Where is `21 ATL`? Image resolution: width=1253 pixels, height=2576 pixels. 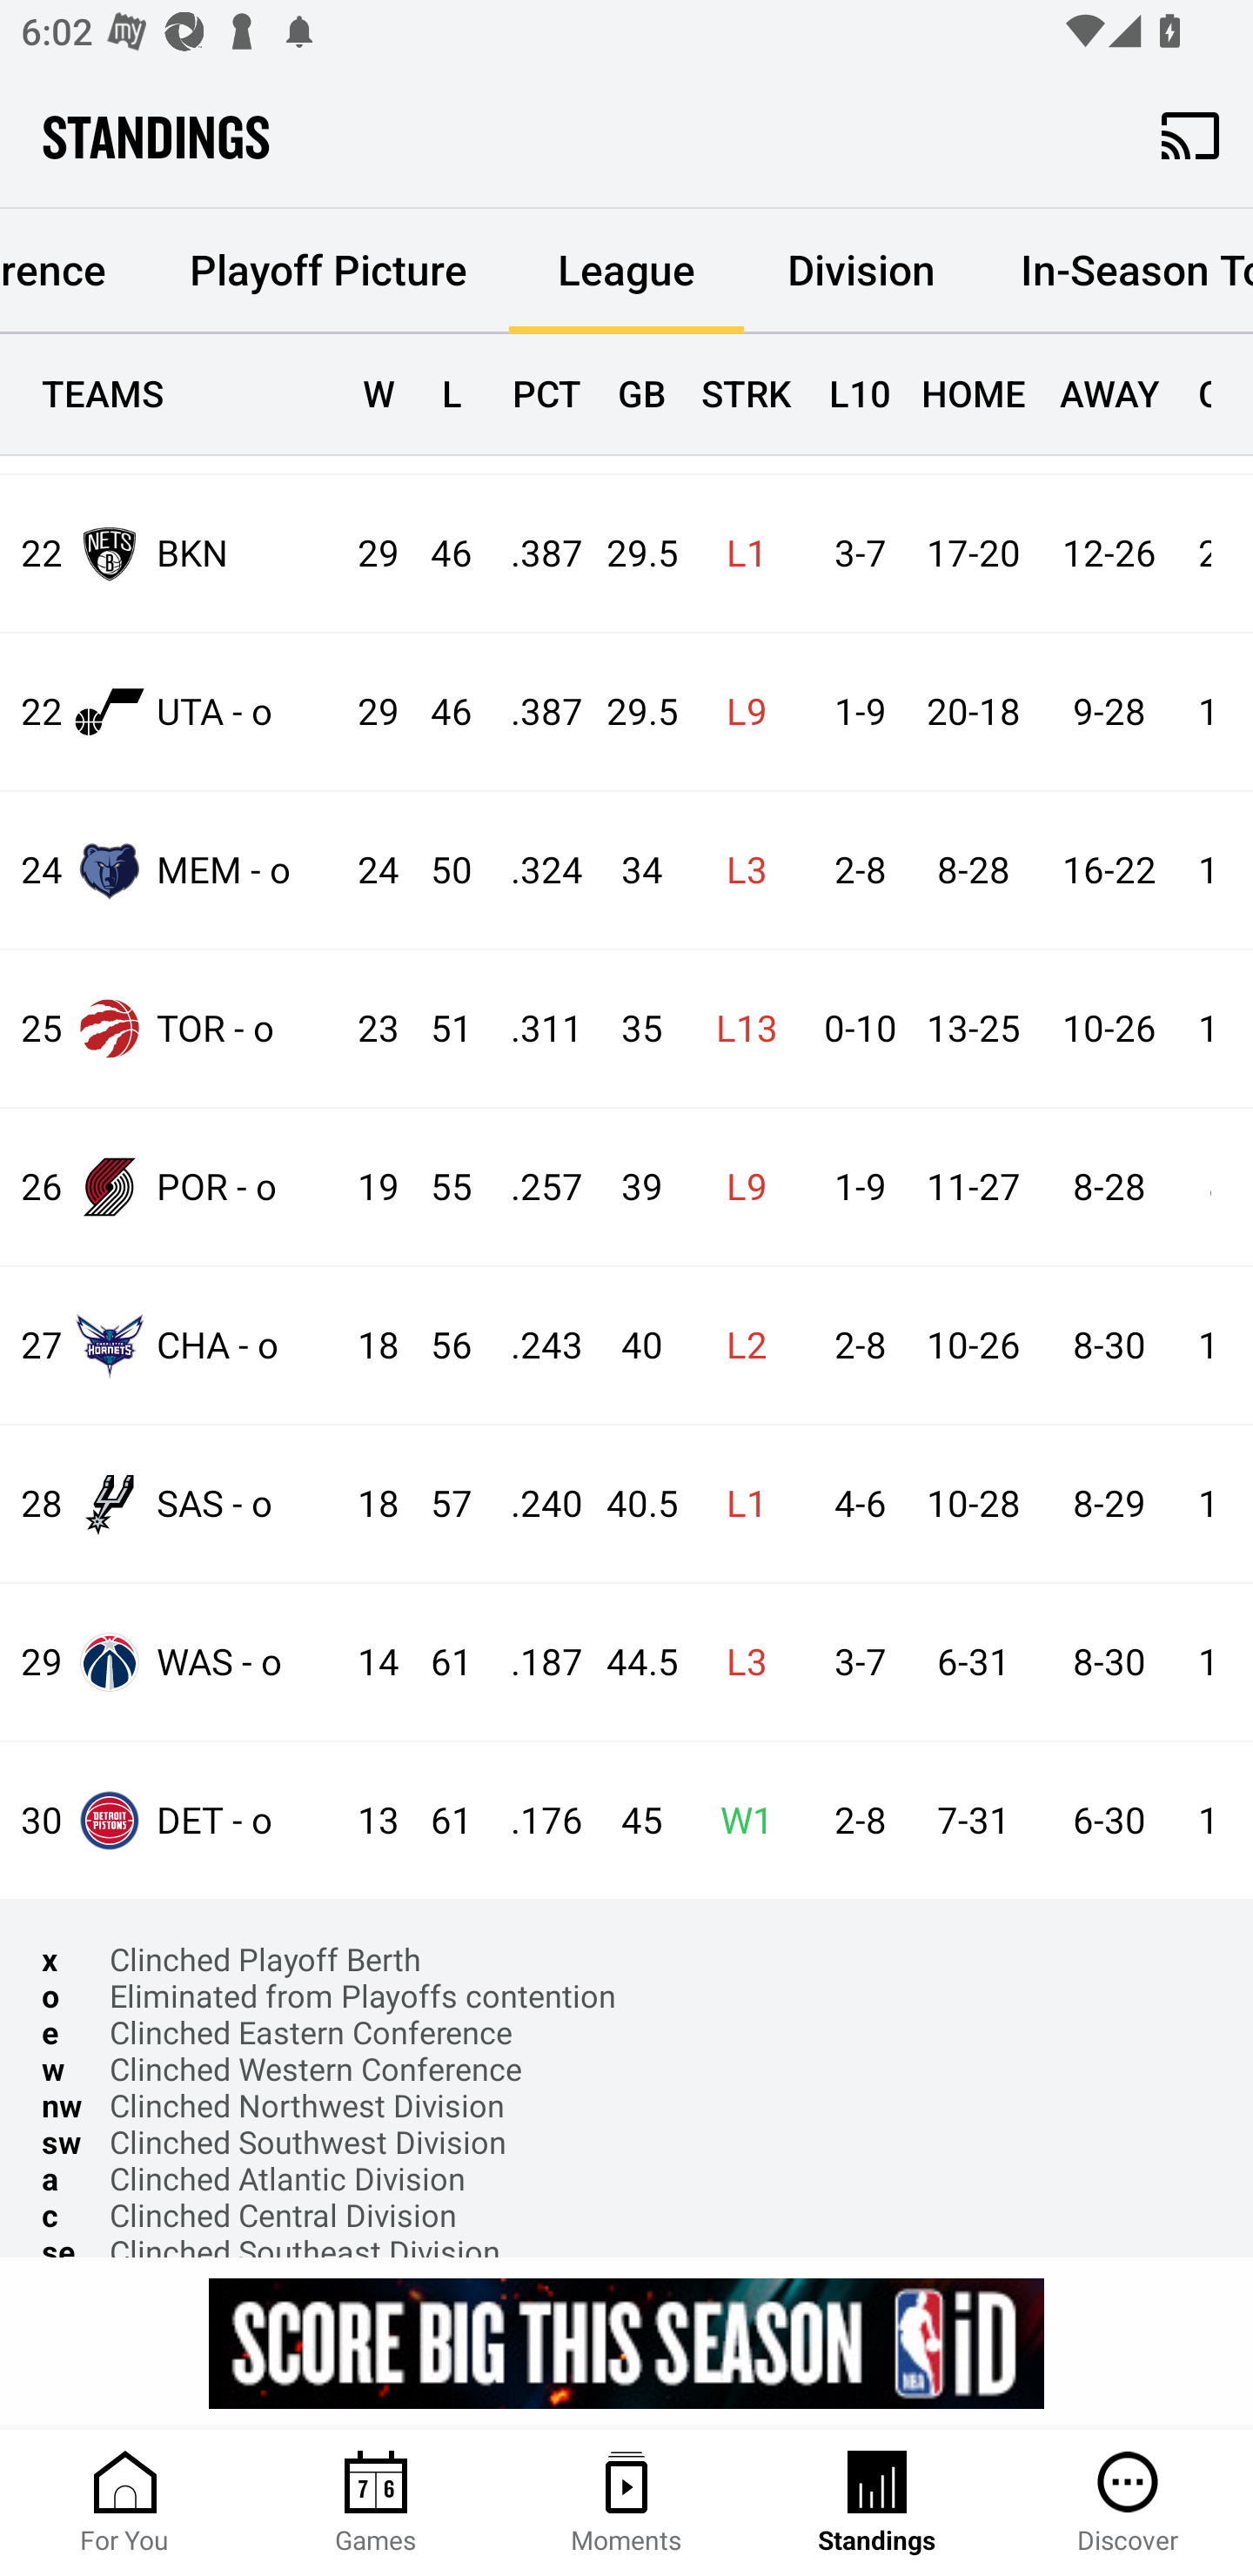 21 ATL is located at coordinates (171, 404).